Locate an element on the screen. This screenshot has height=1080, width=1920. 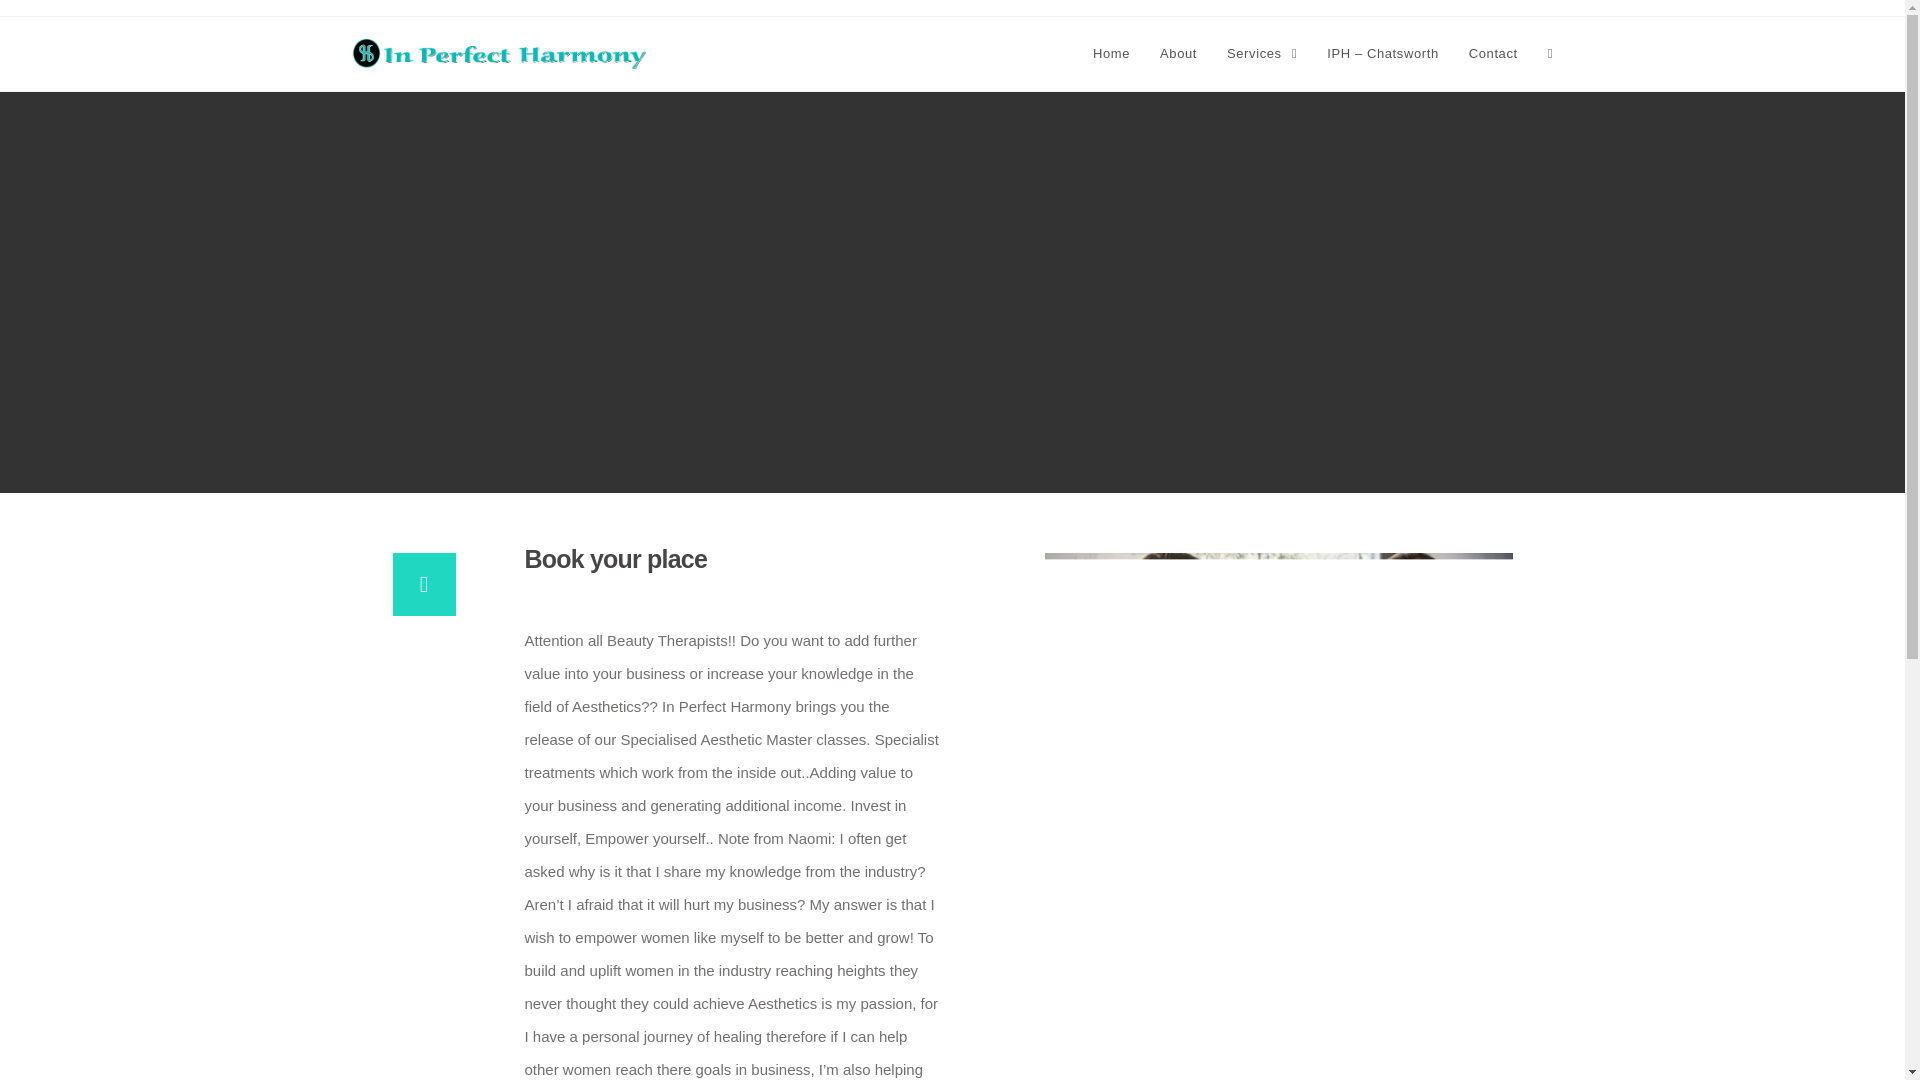
Contact is located at coordinates (1492, 54).